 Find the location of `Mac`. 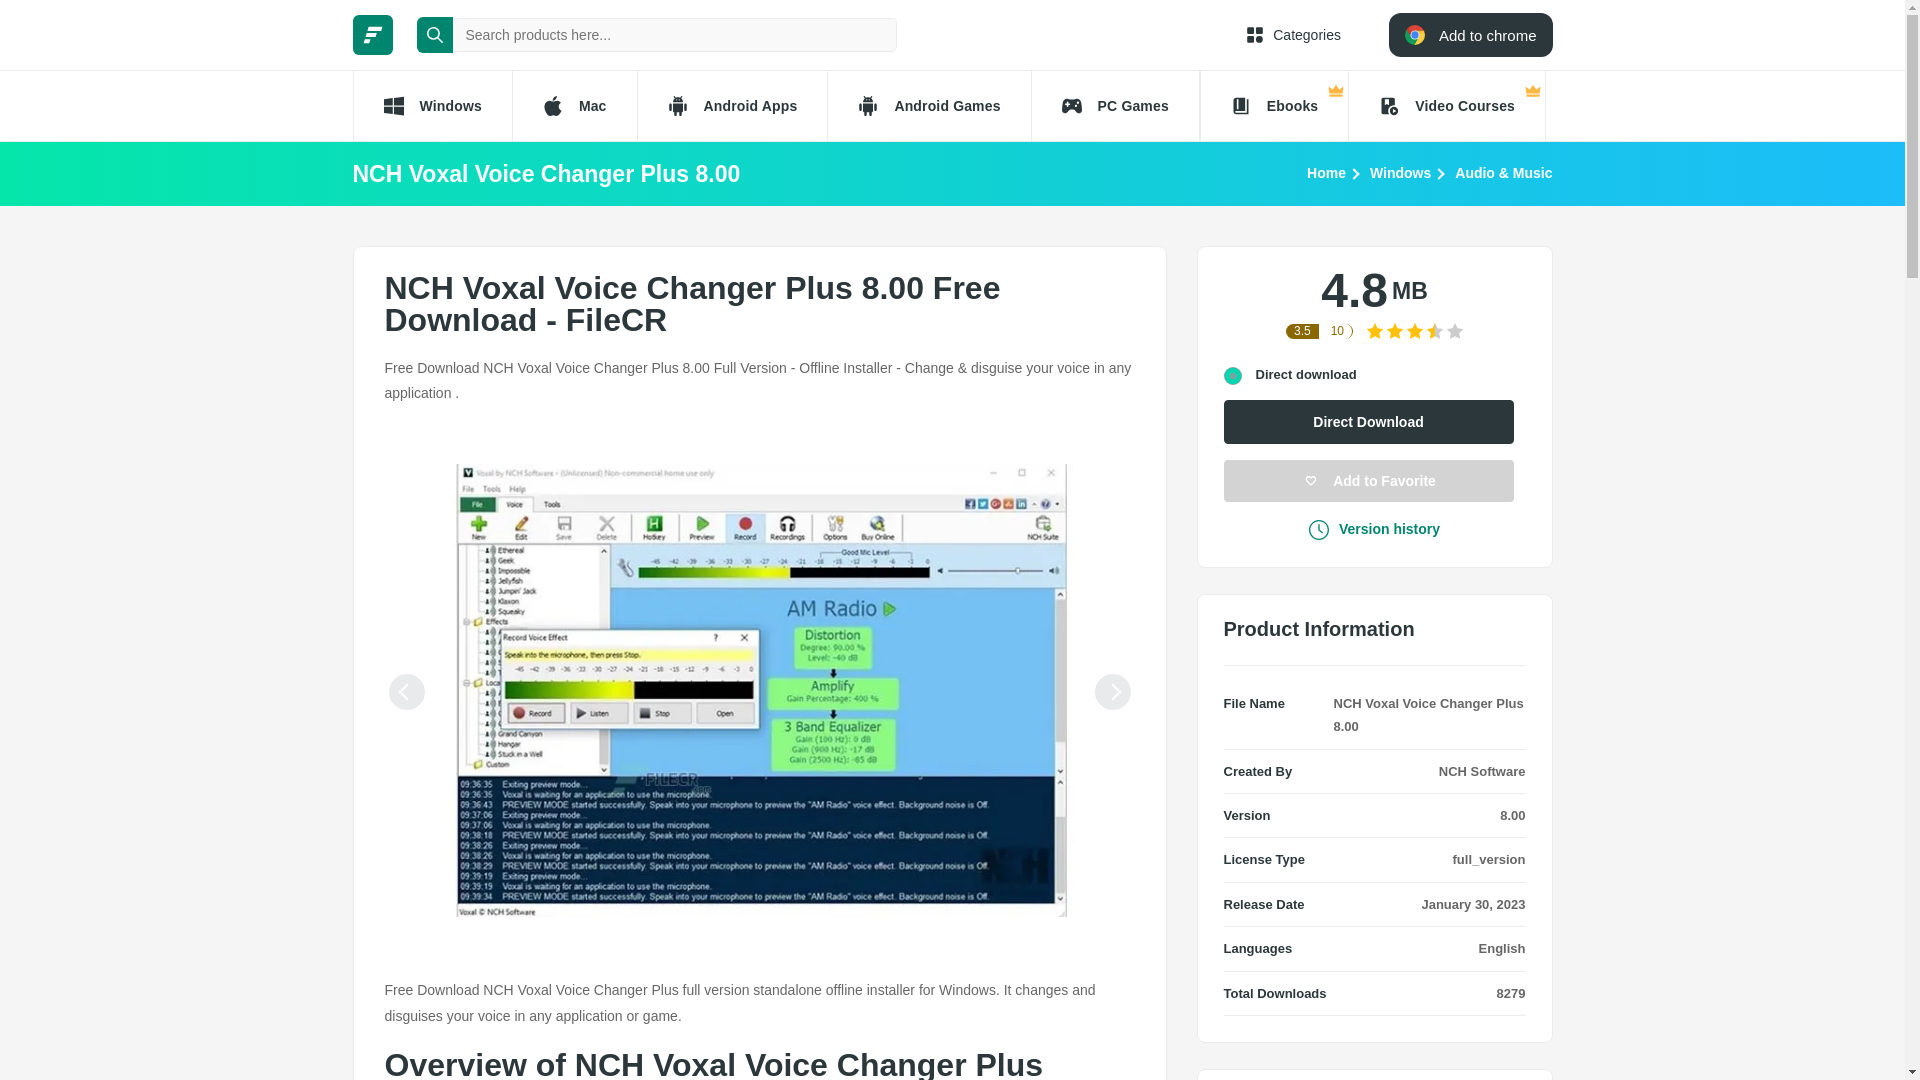

Mac is located at coordinates (574, 106).